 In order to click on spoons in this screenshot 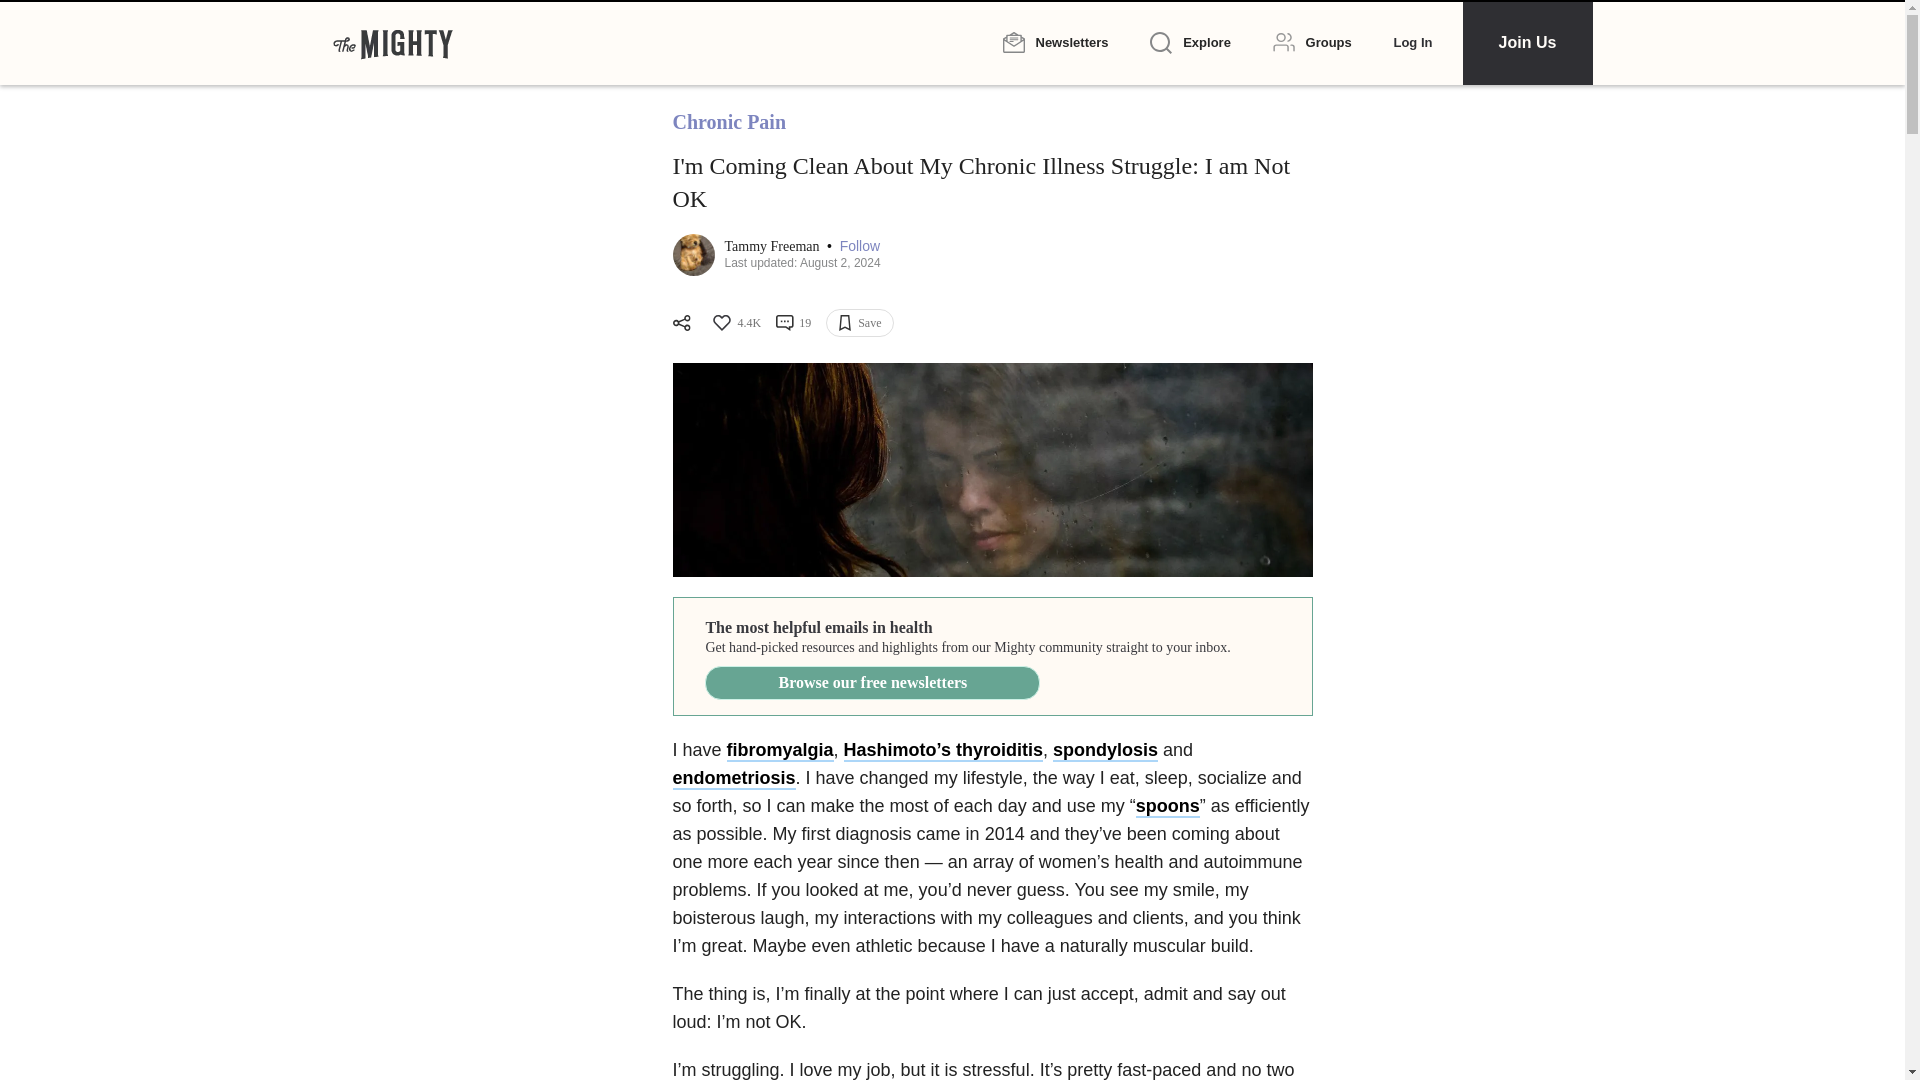, I will do `click(1168, 806)`.